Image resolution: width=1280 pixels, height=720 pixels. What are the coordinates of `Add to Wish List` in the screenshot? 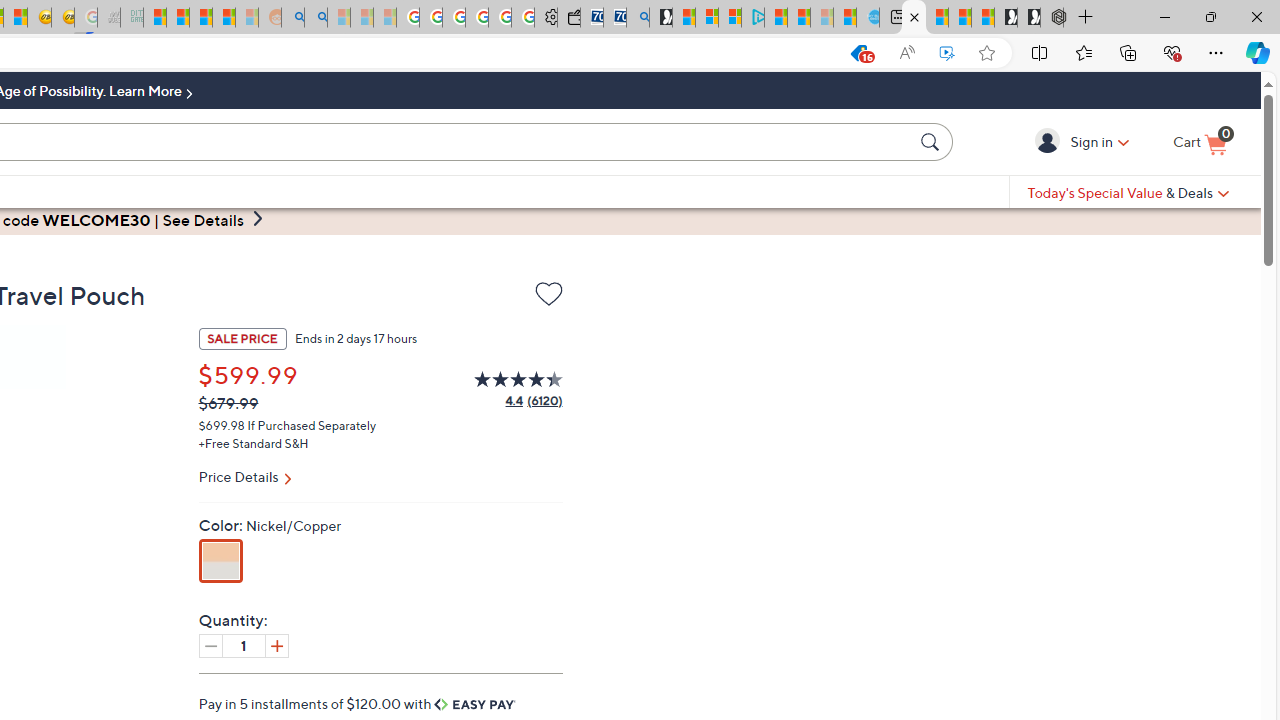 It's located at (548, 298).